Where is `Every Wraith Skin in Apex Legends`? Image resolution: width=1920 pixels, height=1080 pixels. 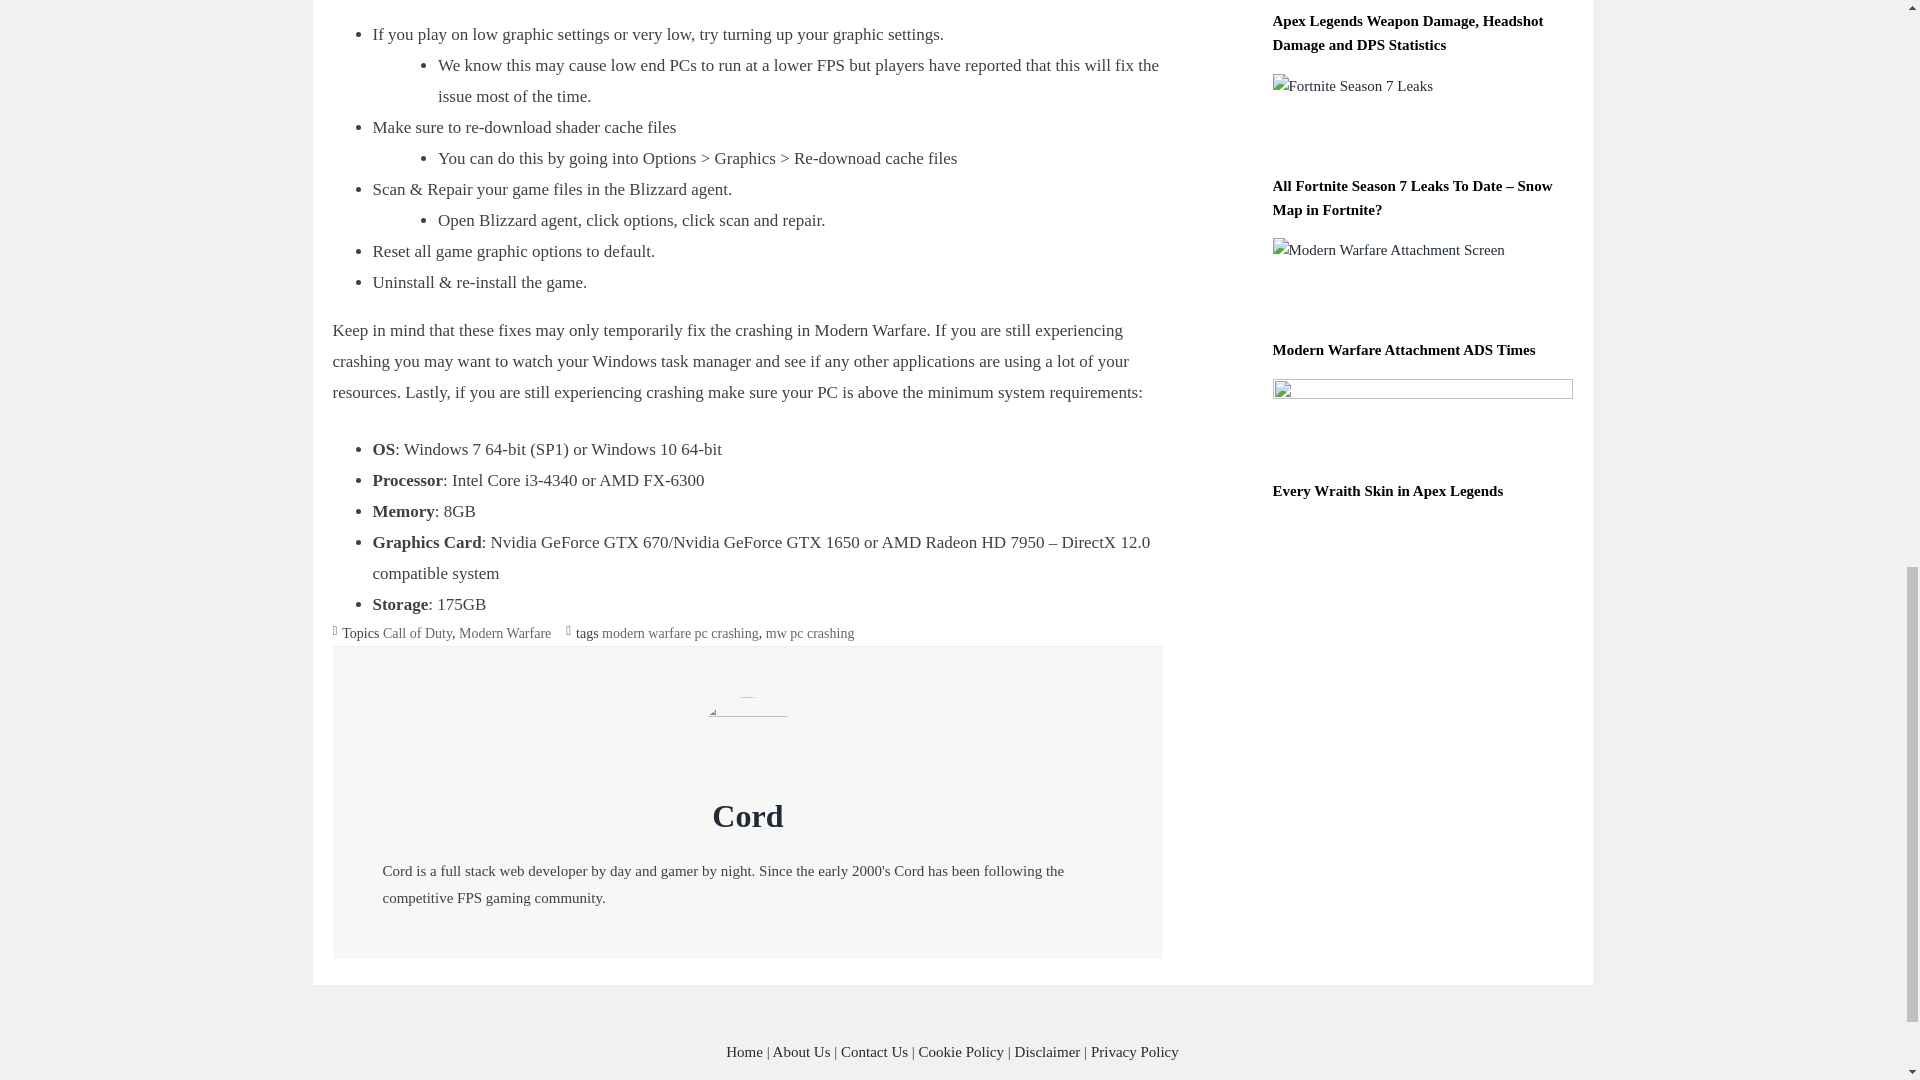 Every Wraith Skin in Apex Legends is located at coordinates (1387, 490).